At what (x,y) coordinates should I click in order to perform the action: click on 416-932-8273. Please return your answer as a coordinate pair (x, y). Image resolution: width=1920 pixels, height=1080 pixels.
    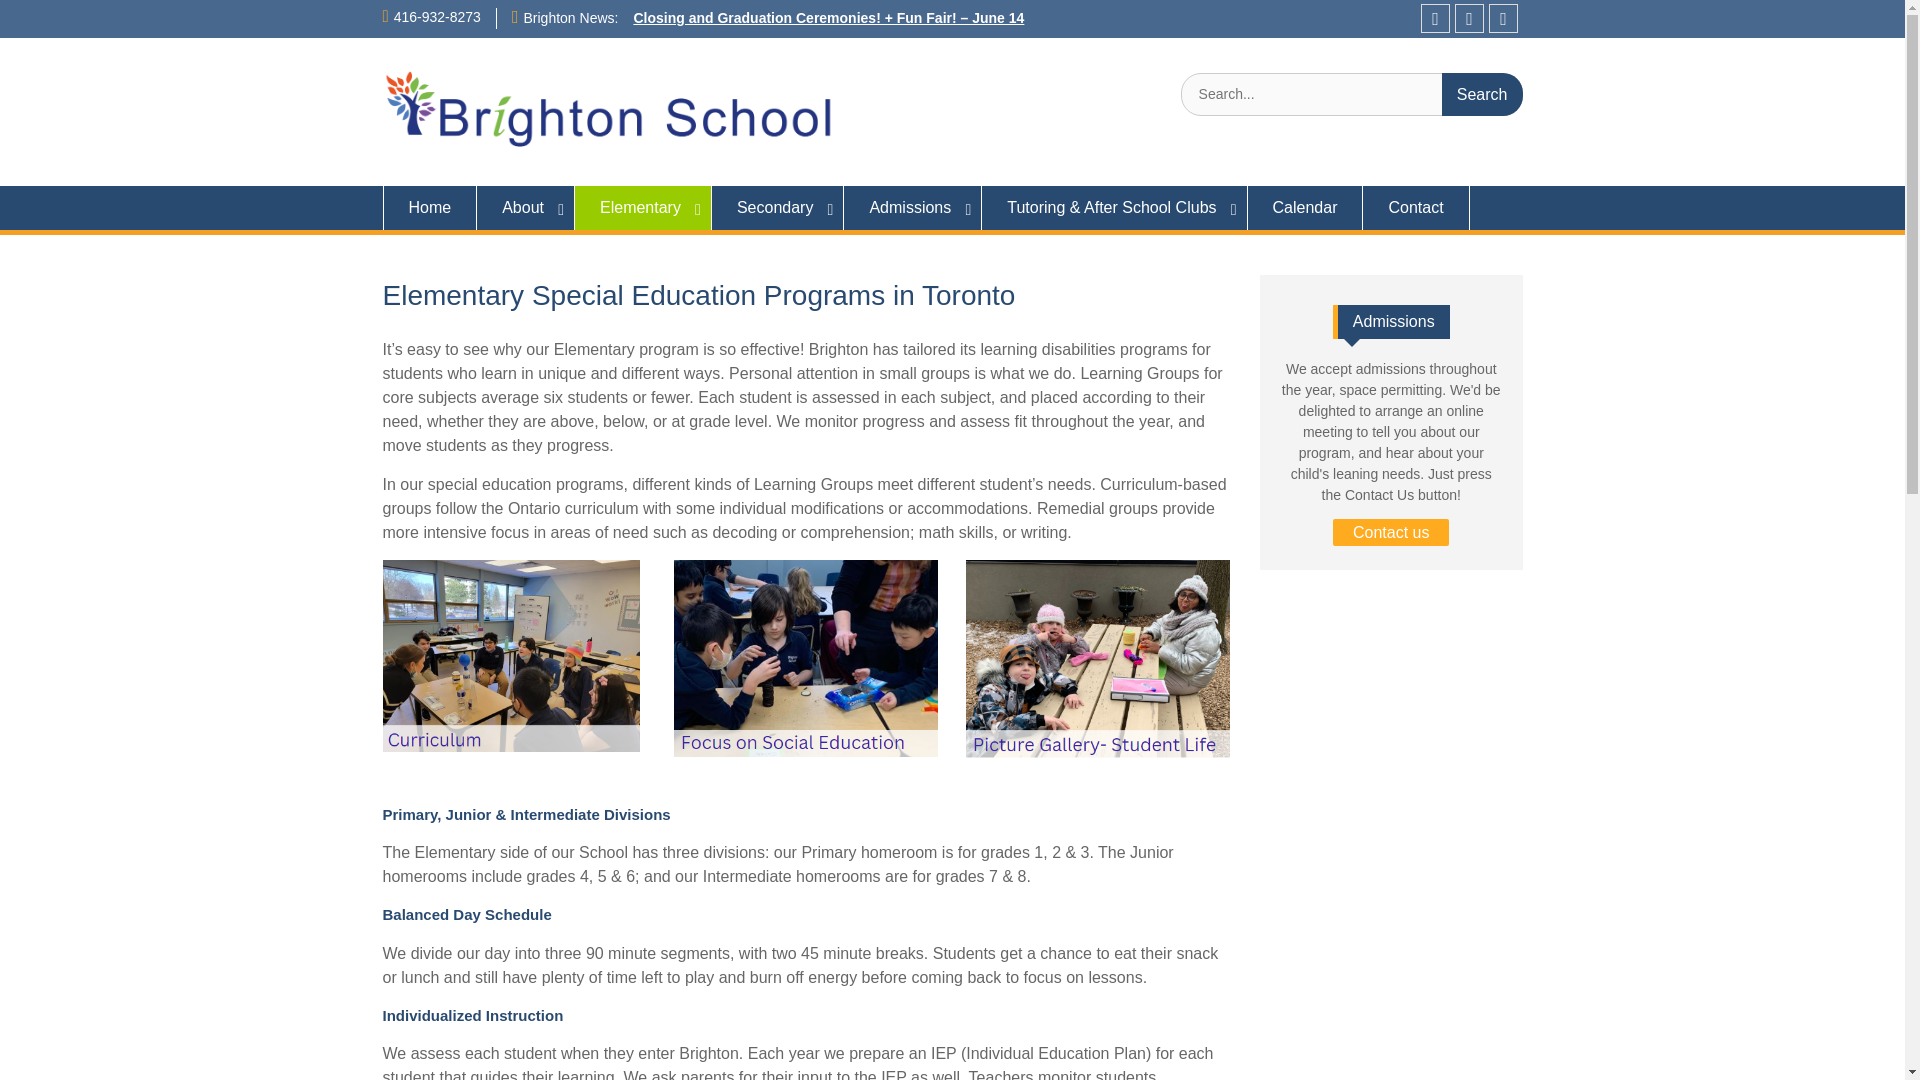
    Looking at the image, I should click on (437, 16).